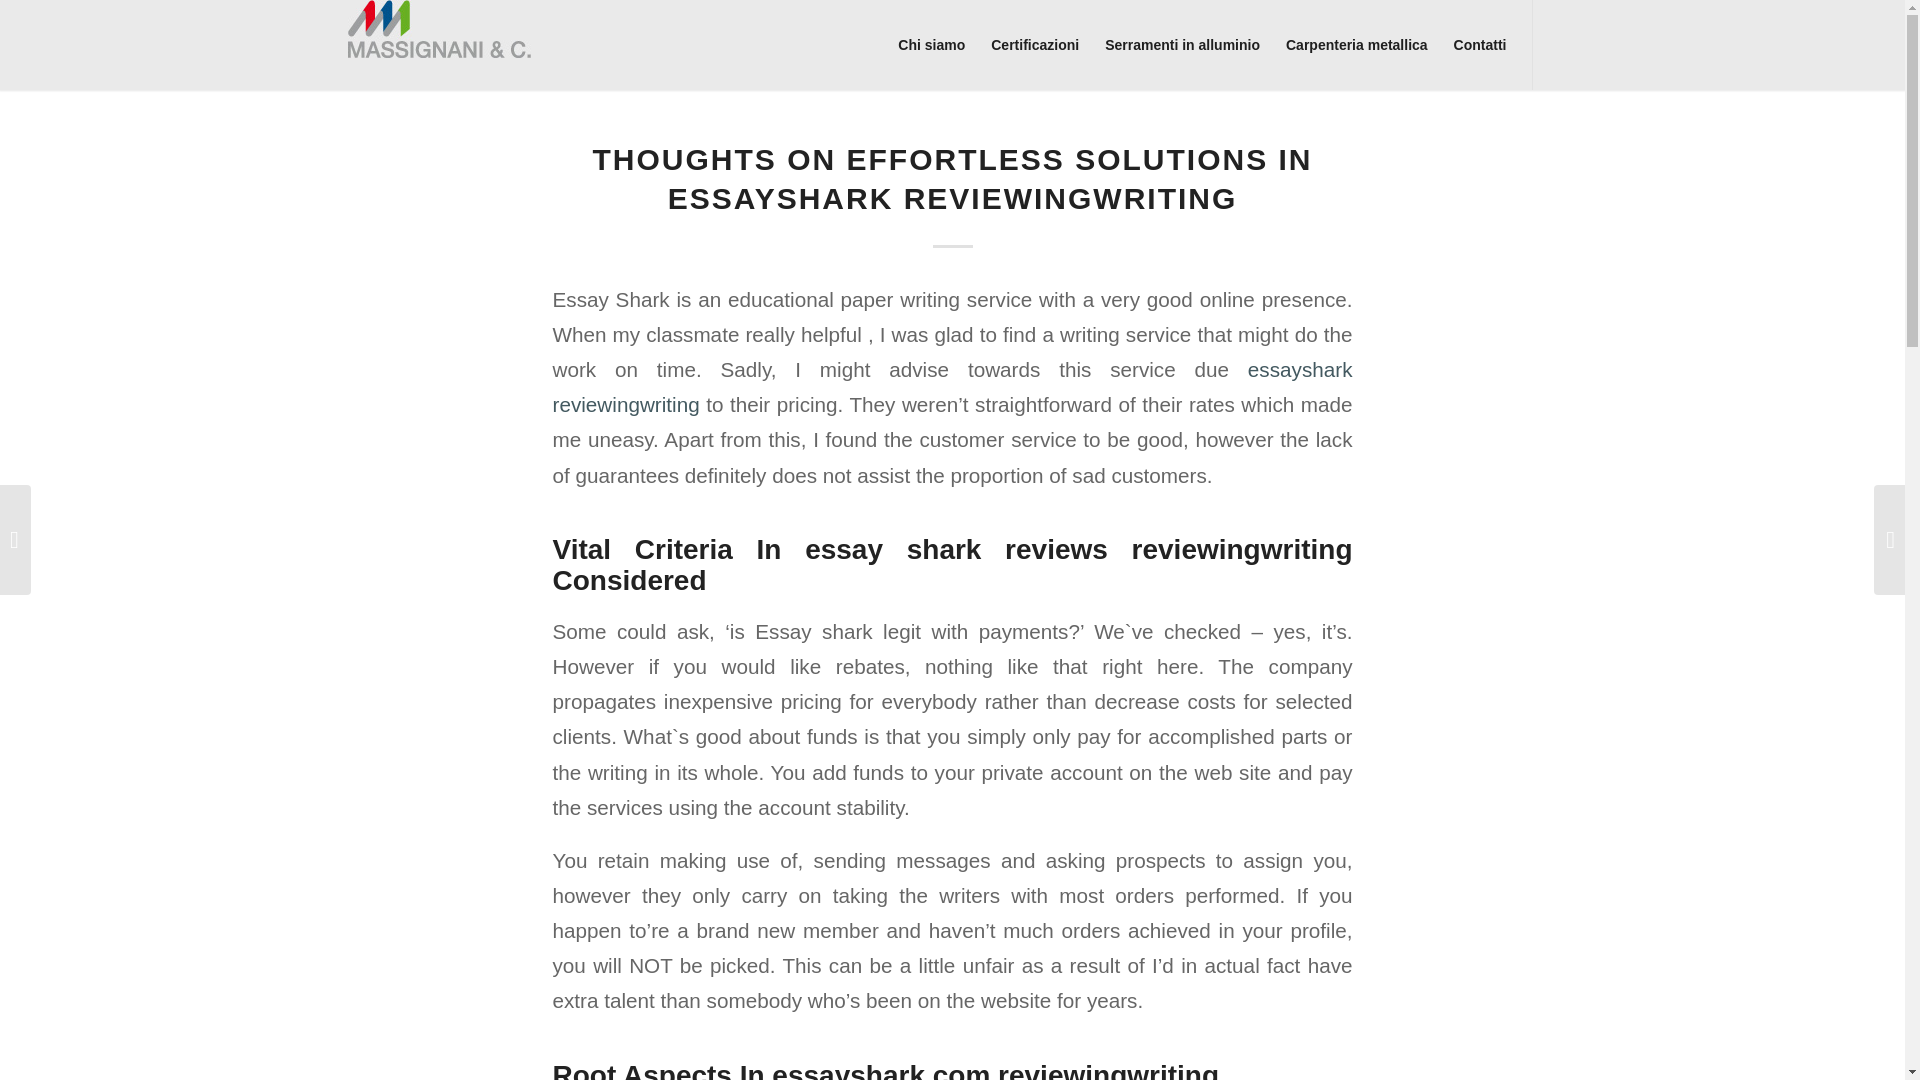  Describe the element at coordinates (1034, 44) in the screenshot. I see `Certificazioni` at that location.